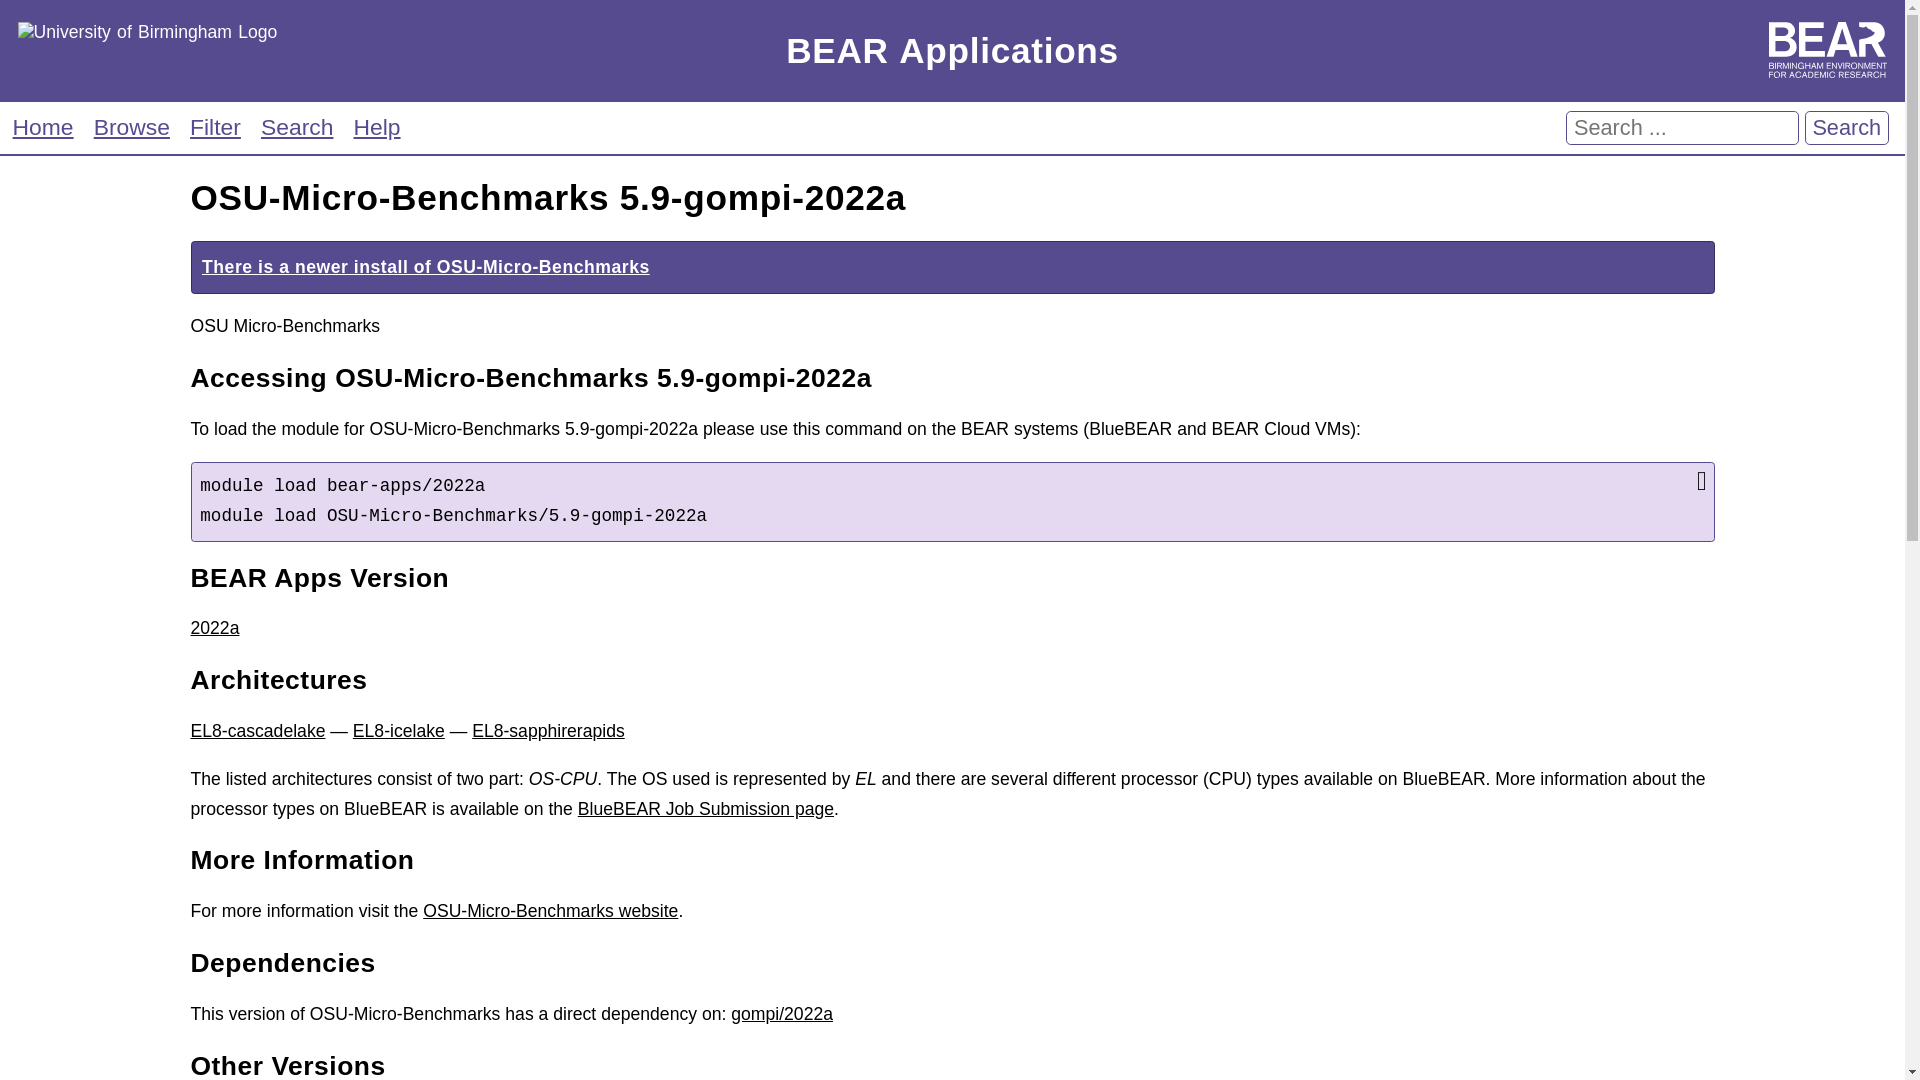  Describe the element at coordinates (705, 808) in the screenshot. I see `BlueBEAR Job Submission page` at that location.